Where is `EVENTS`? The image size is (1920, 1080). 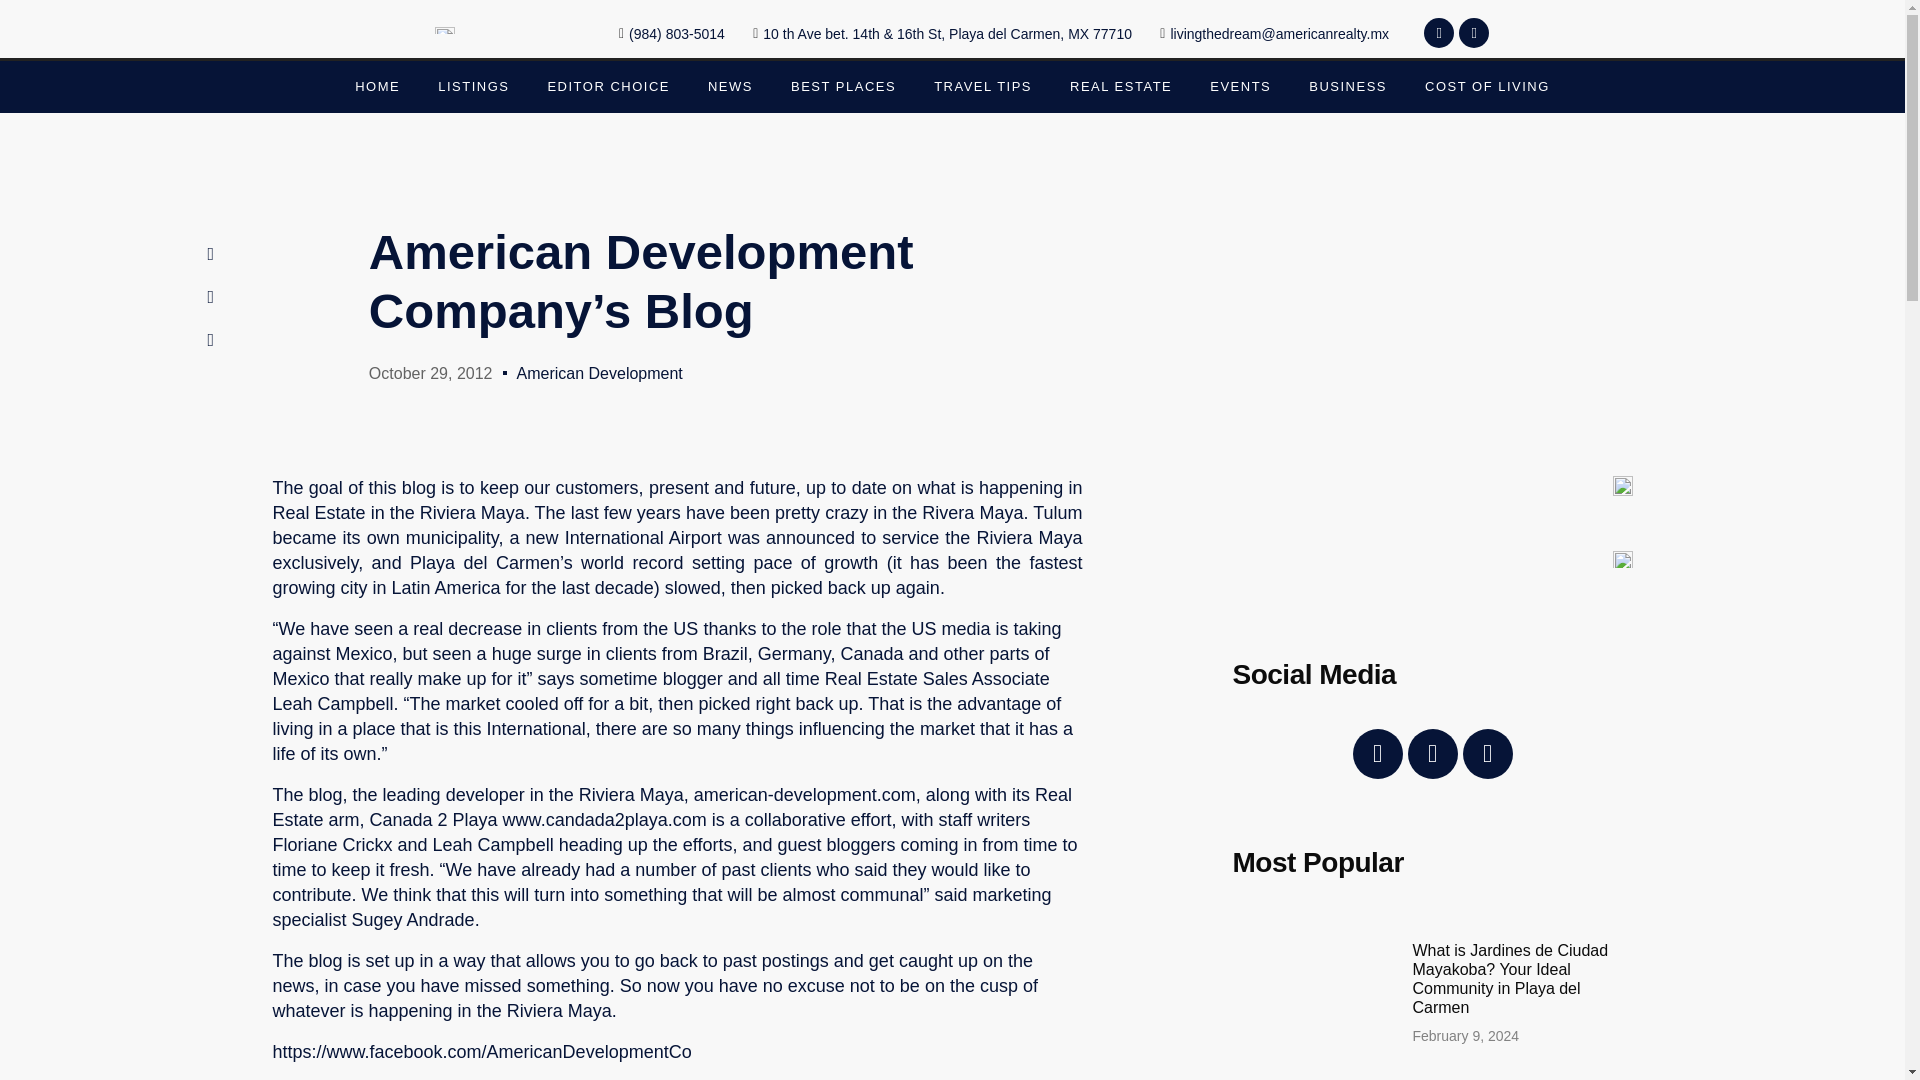
EVENTS is located at coordinates (1240, 86).